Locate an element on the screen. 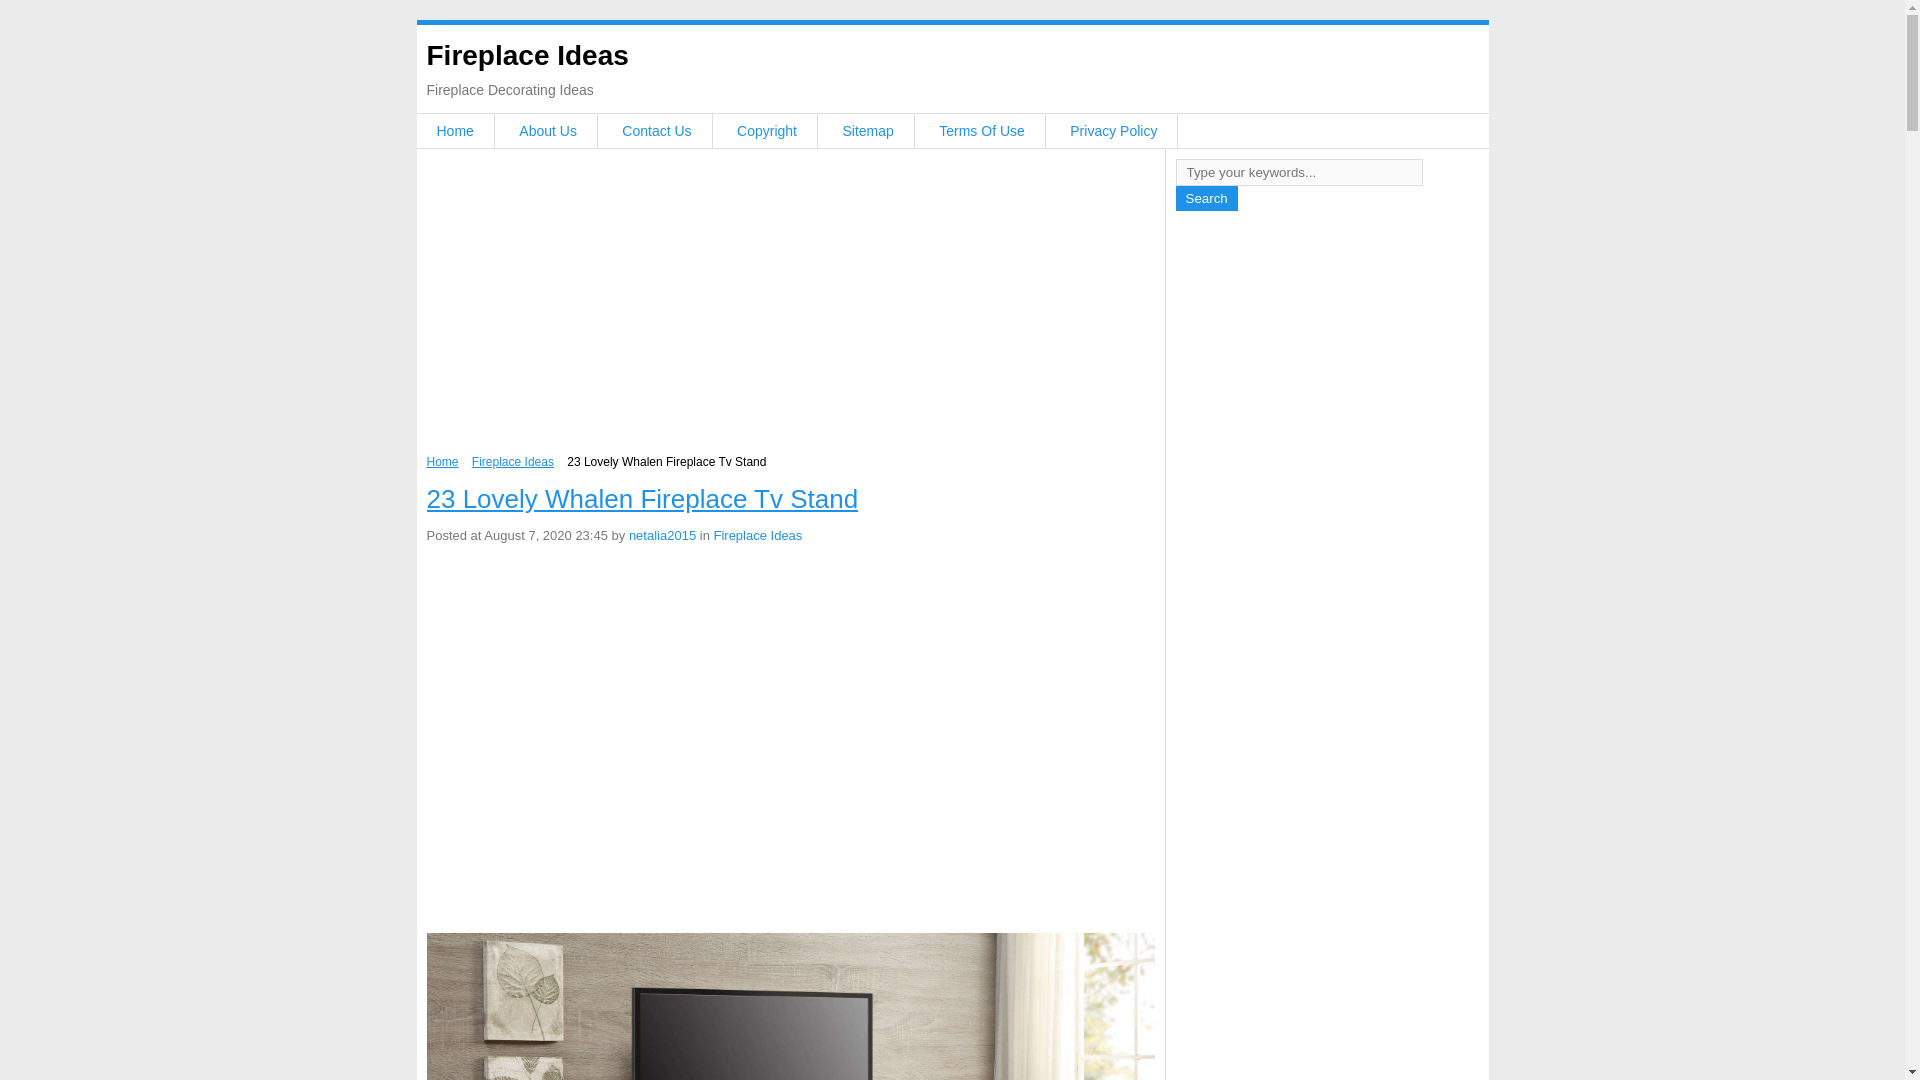 The width and height of the screenshot is (1920, 1080). Home is located at coordinates (442, 461).